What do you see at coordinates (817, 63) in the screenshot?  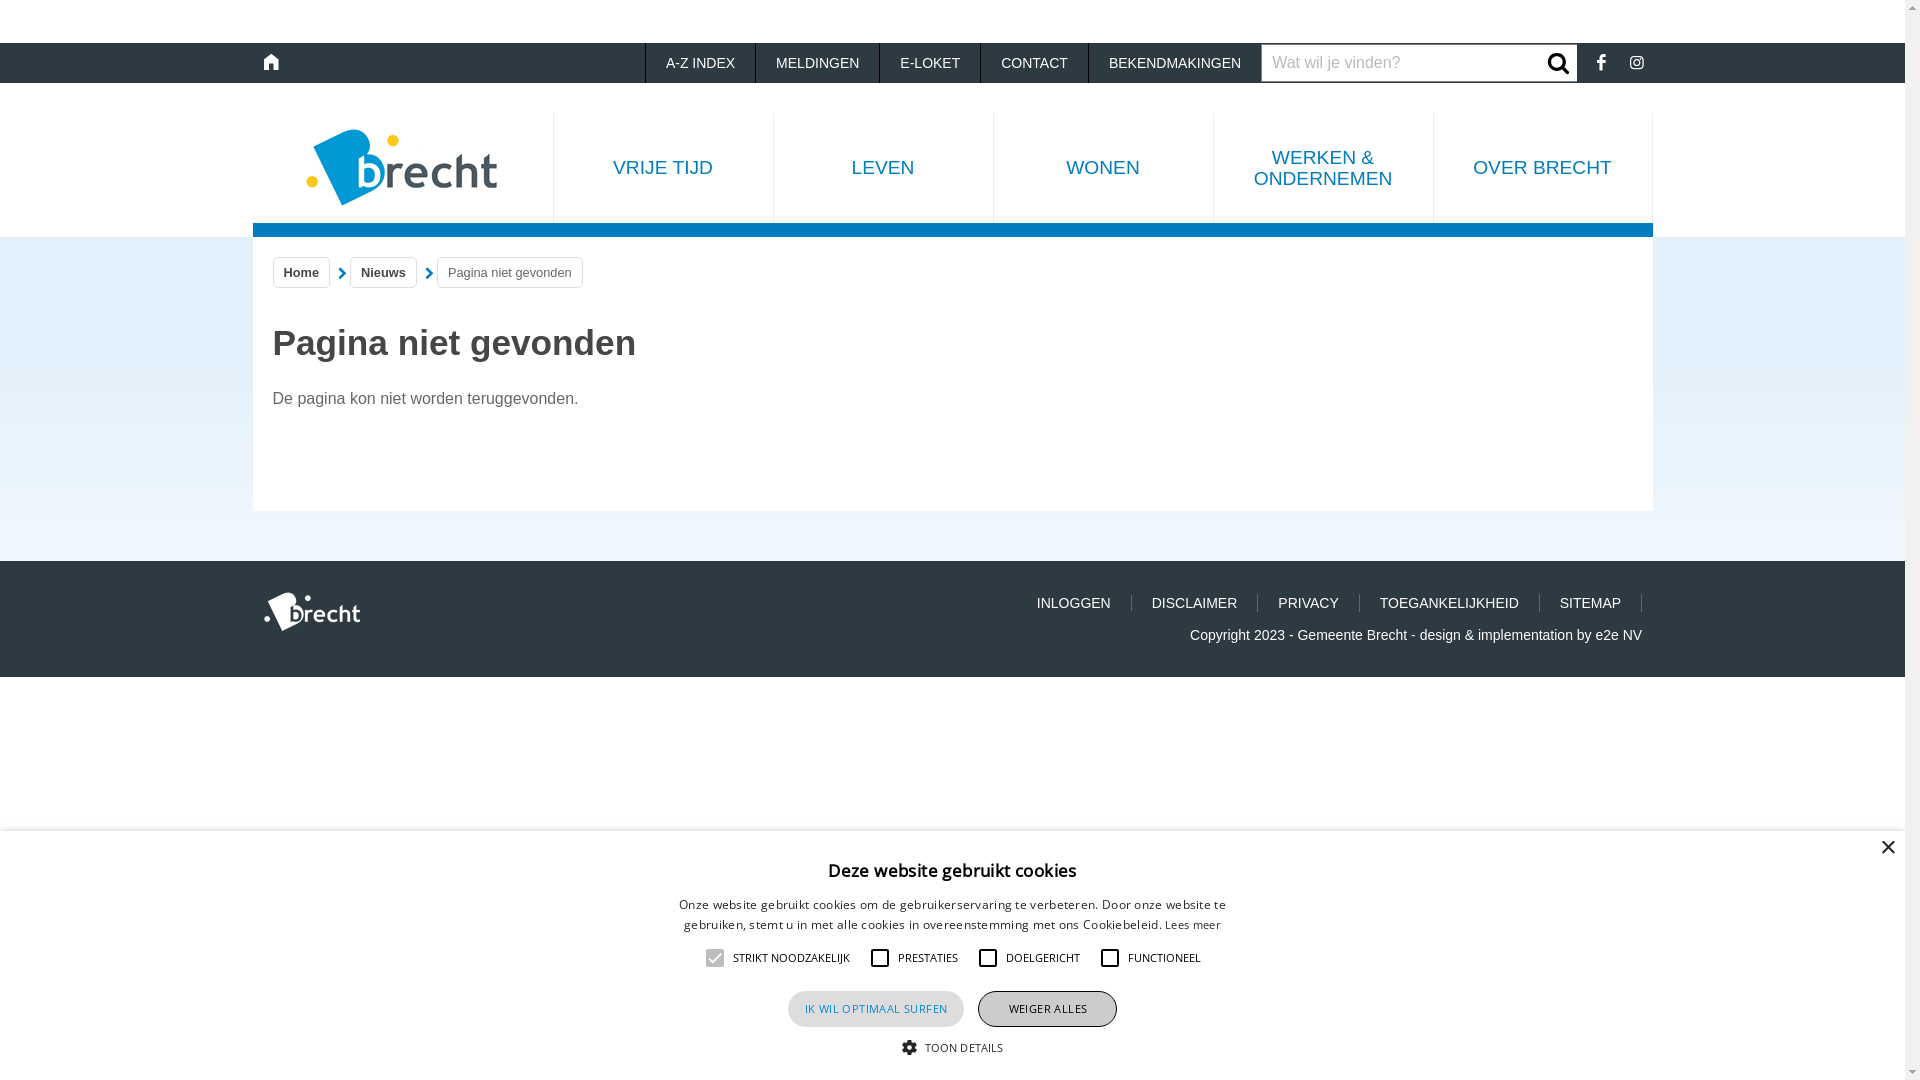 I see `MELDINGEN` at bounding box center [817, 63].